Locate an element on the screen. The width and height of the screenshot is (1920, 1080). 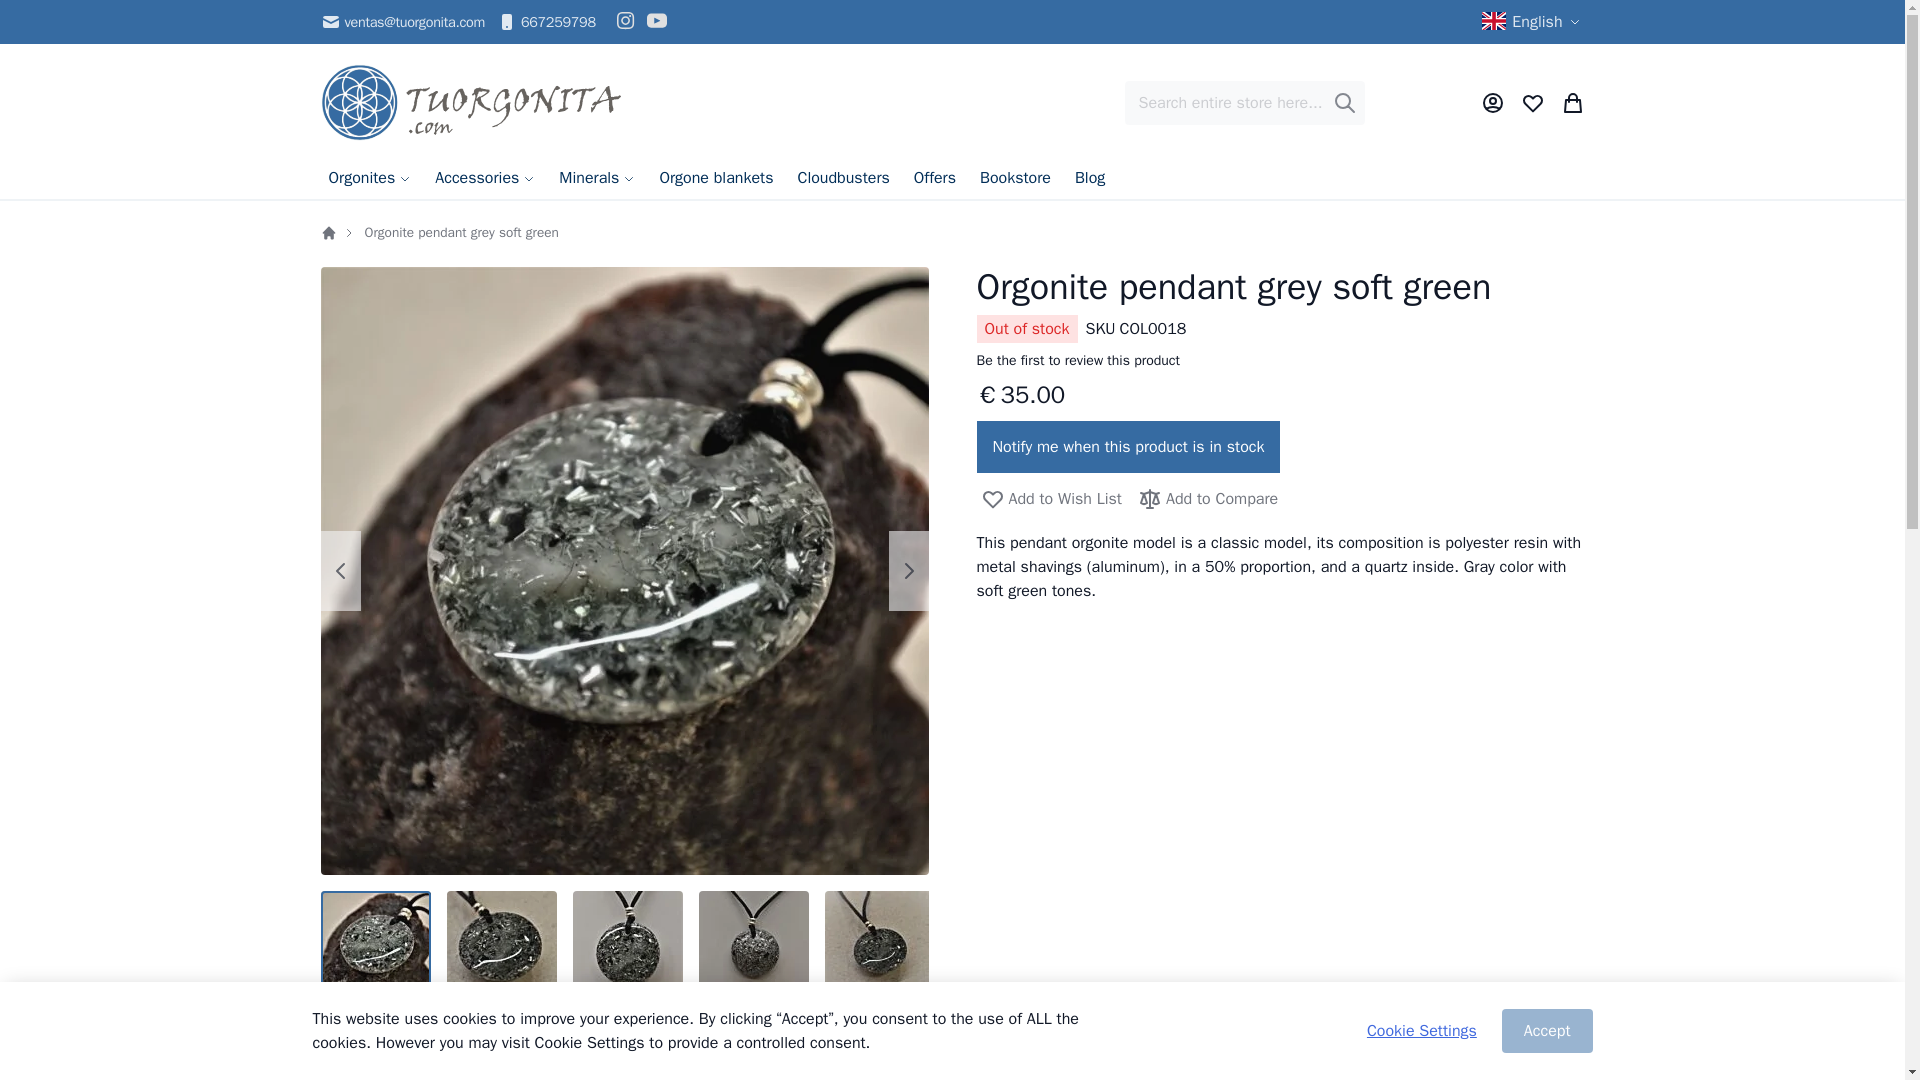
Minerals is located at coordinates (597, 178).